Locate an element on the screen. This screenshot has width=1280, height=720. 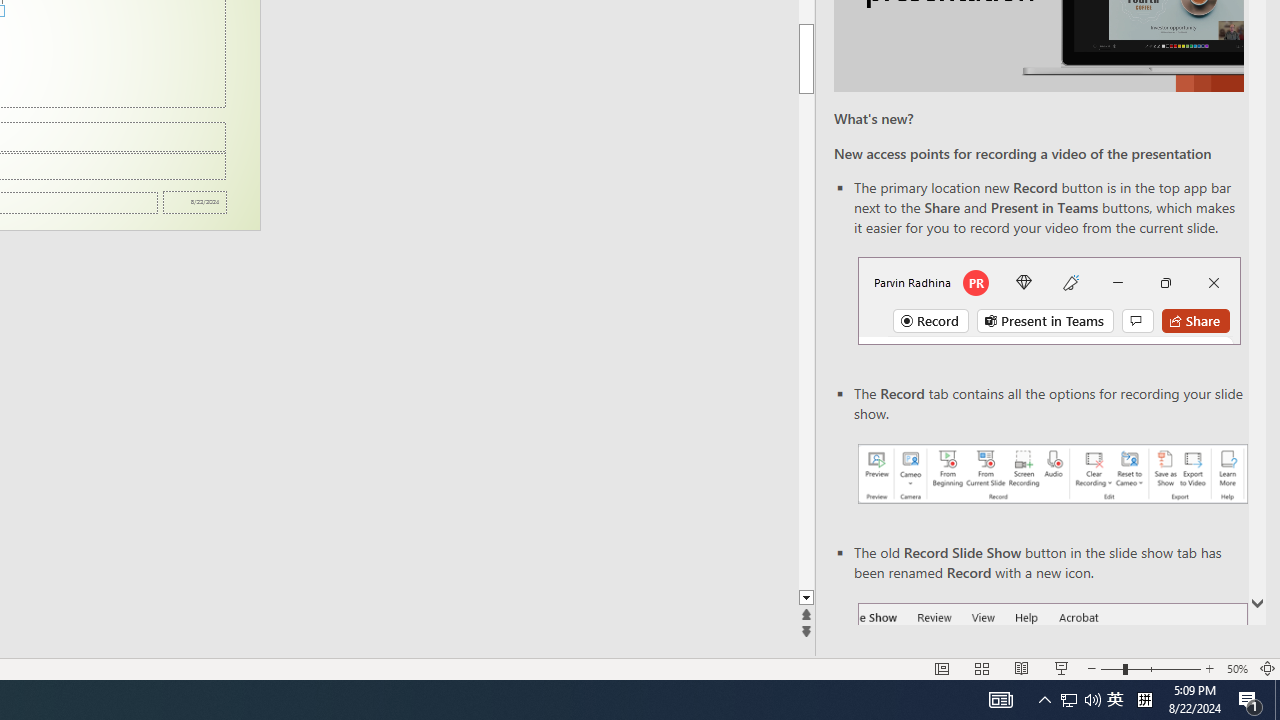
Record button in top bar is located at coordinates (1049, 300).